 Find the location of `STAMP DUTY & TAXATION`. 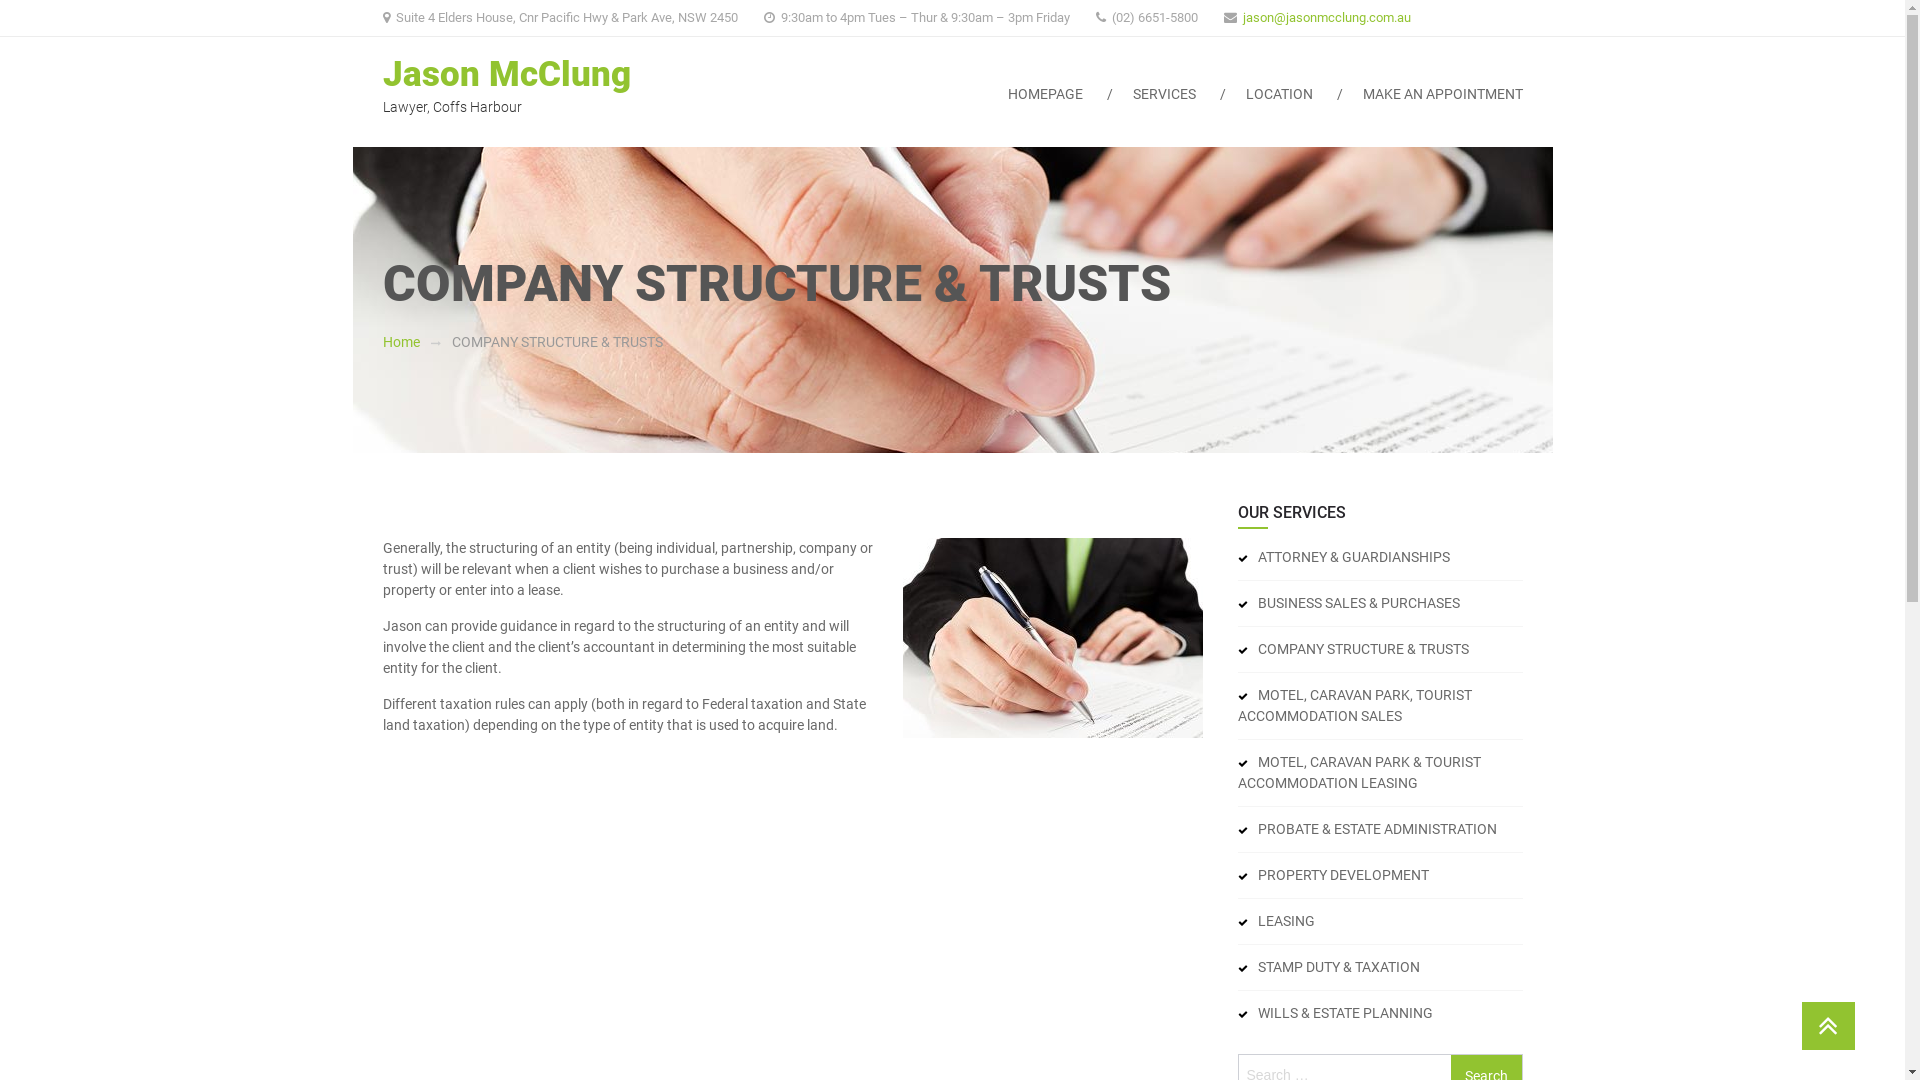

STAMP DUTY & TAXATION is located at coordinates (1329, 968).